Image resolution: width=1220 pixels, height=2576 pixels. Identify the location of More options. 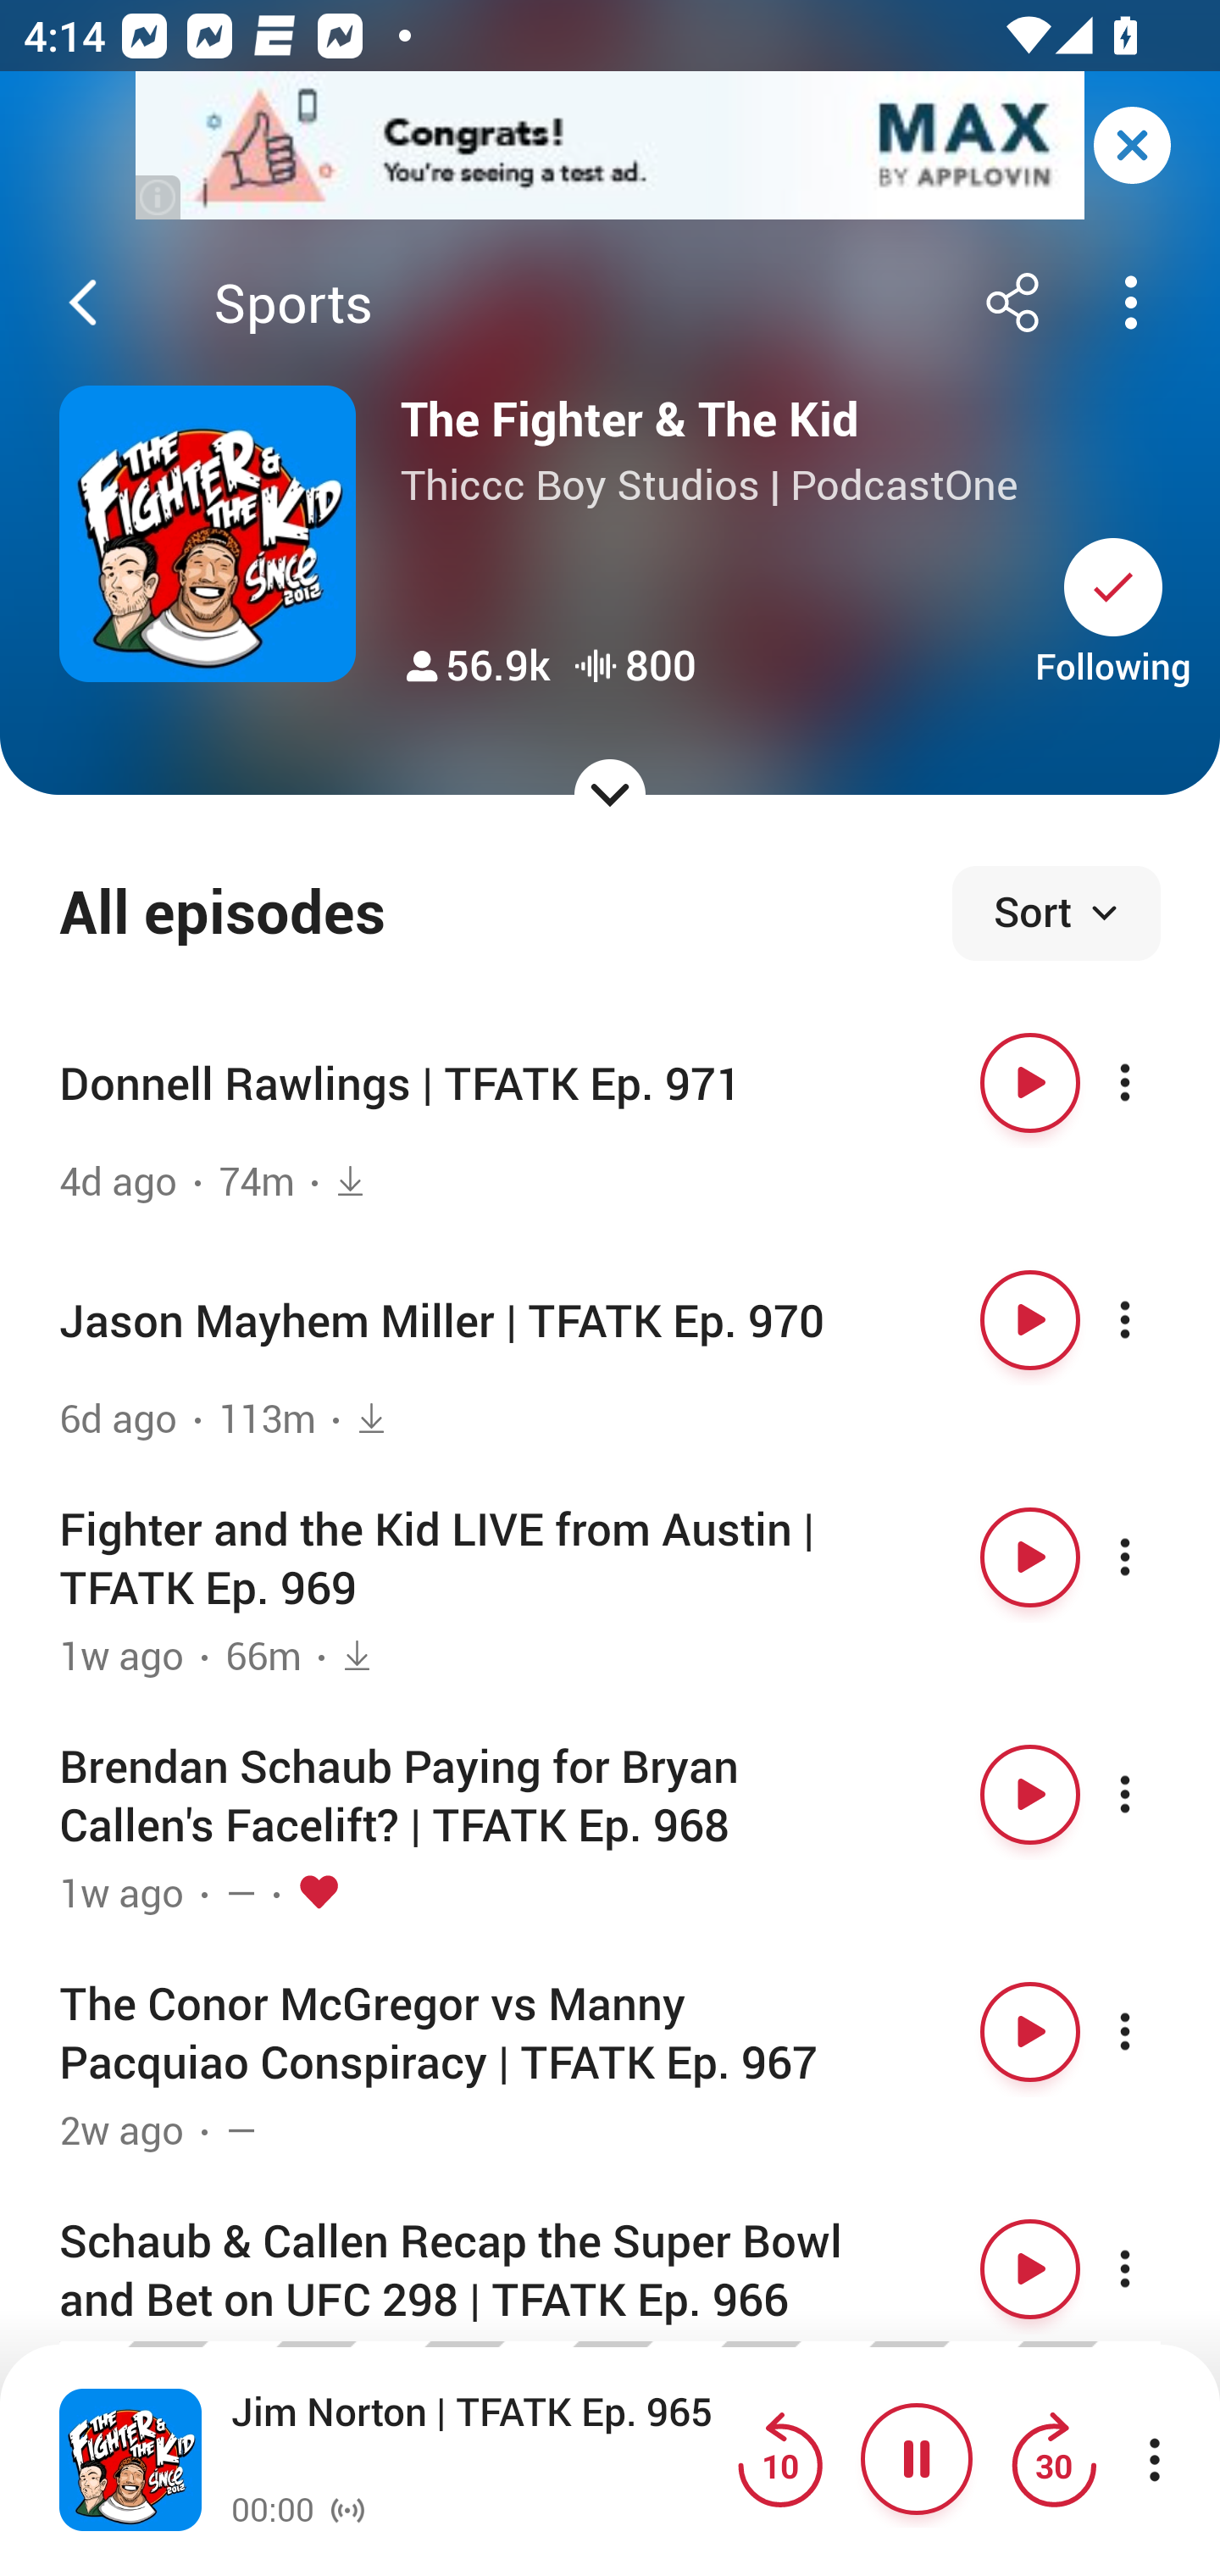
(1154, 1793).